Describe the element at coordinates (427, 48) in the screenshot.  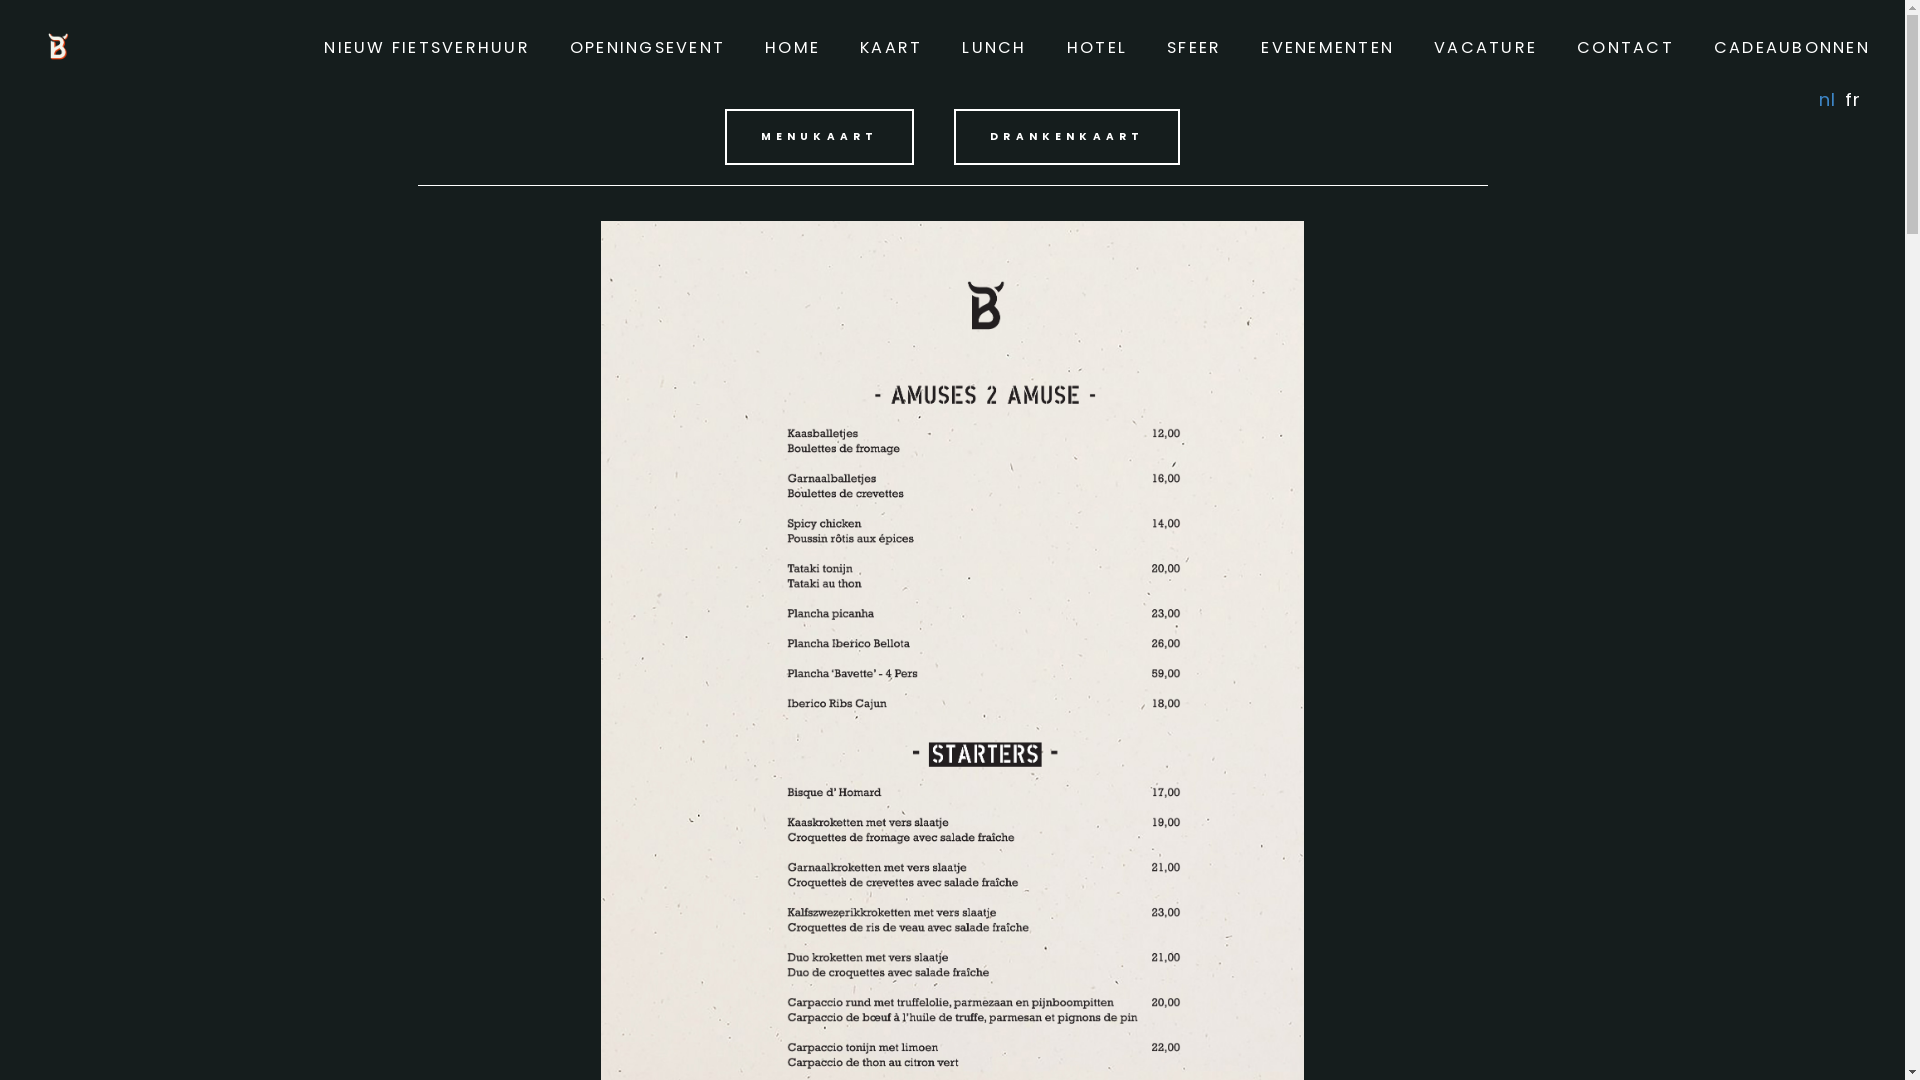
I see `NIEUW FIETSVERHUUR` at that location.